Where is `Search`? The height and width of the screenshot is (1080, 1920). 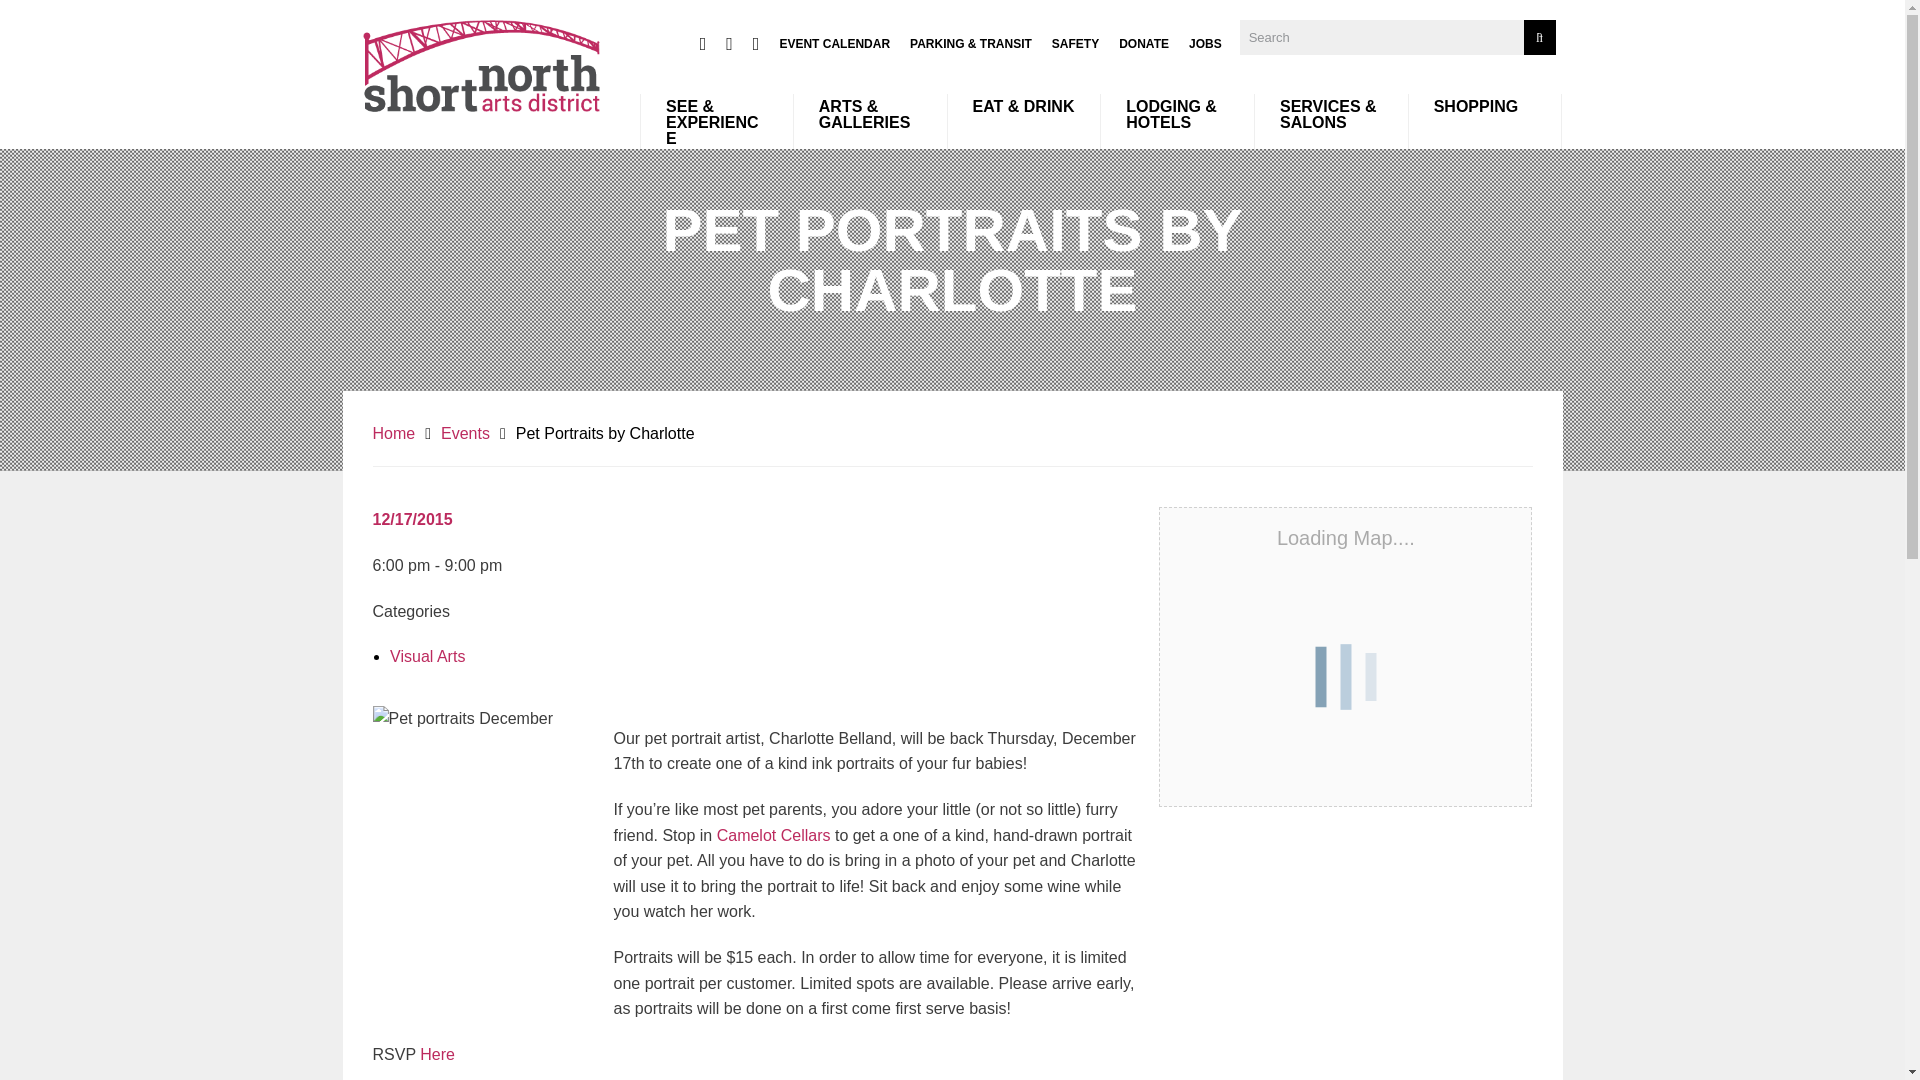 Search is located at coordinates (1540, 38).